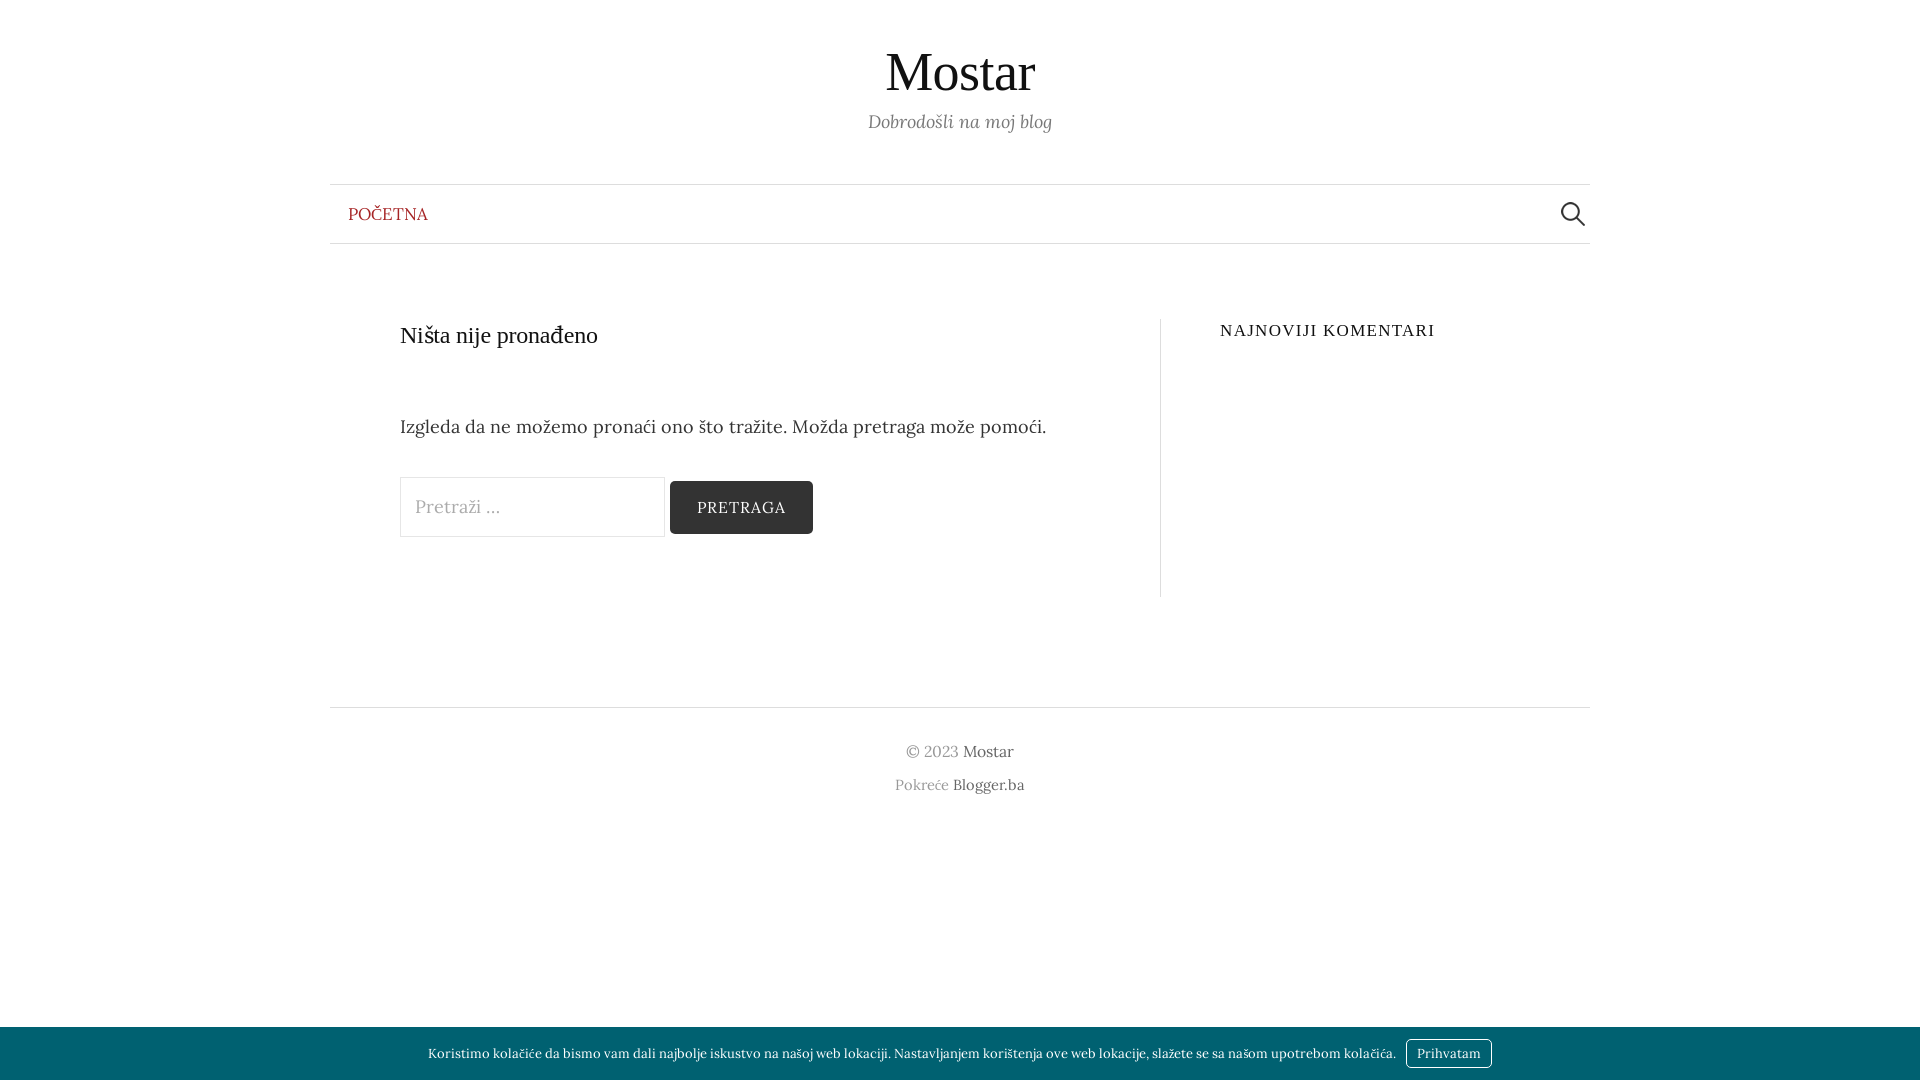 This screenshot has height=1080, width=1920. What do you see at coordinates (988, 751) in the screenshot?
I see `Mostar` at bounding box center [988, 751].